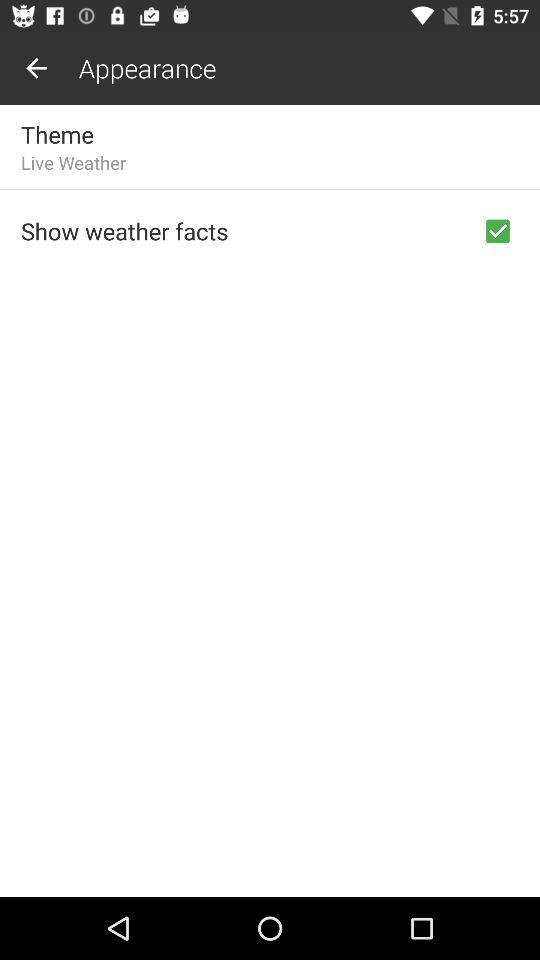 The height and width of the screenshot is (960, 540). Describe the element at coordinates (36, 68) in the screenshot. I see `turn off icon to the left of appearance app` at that location.